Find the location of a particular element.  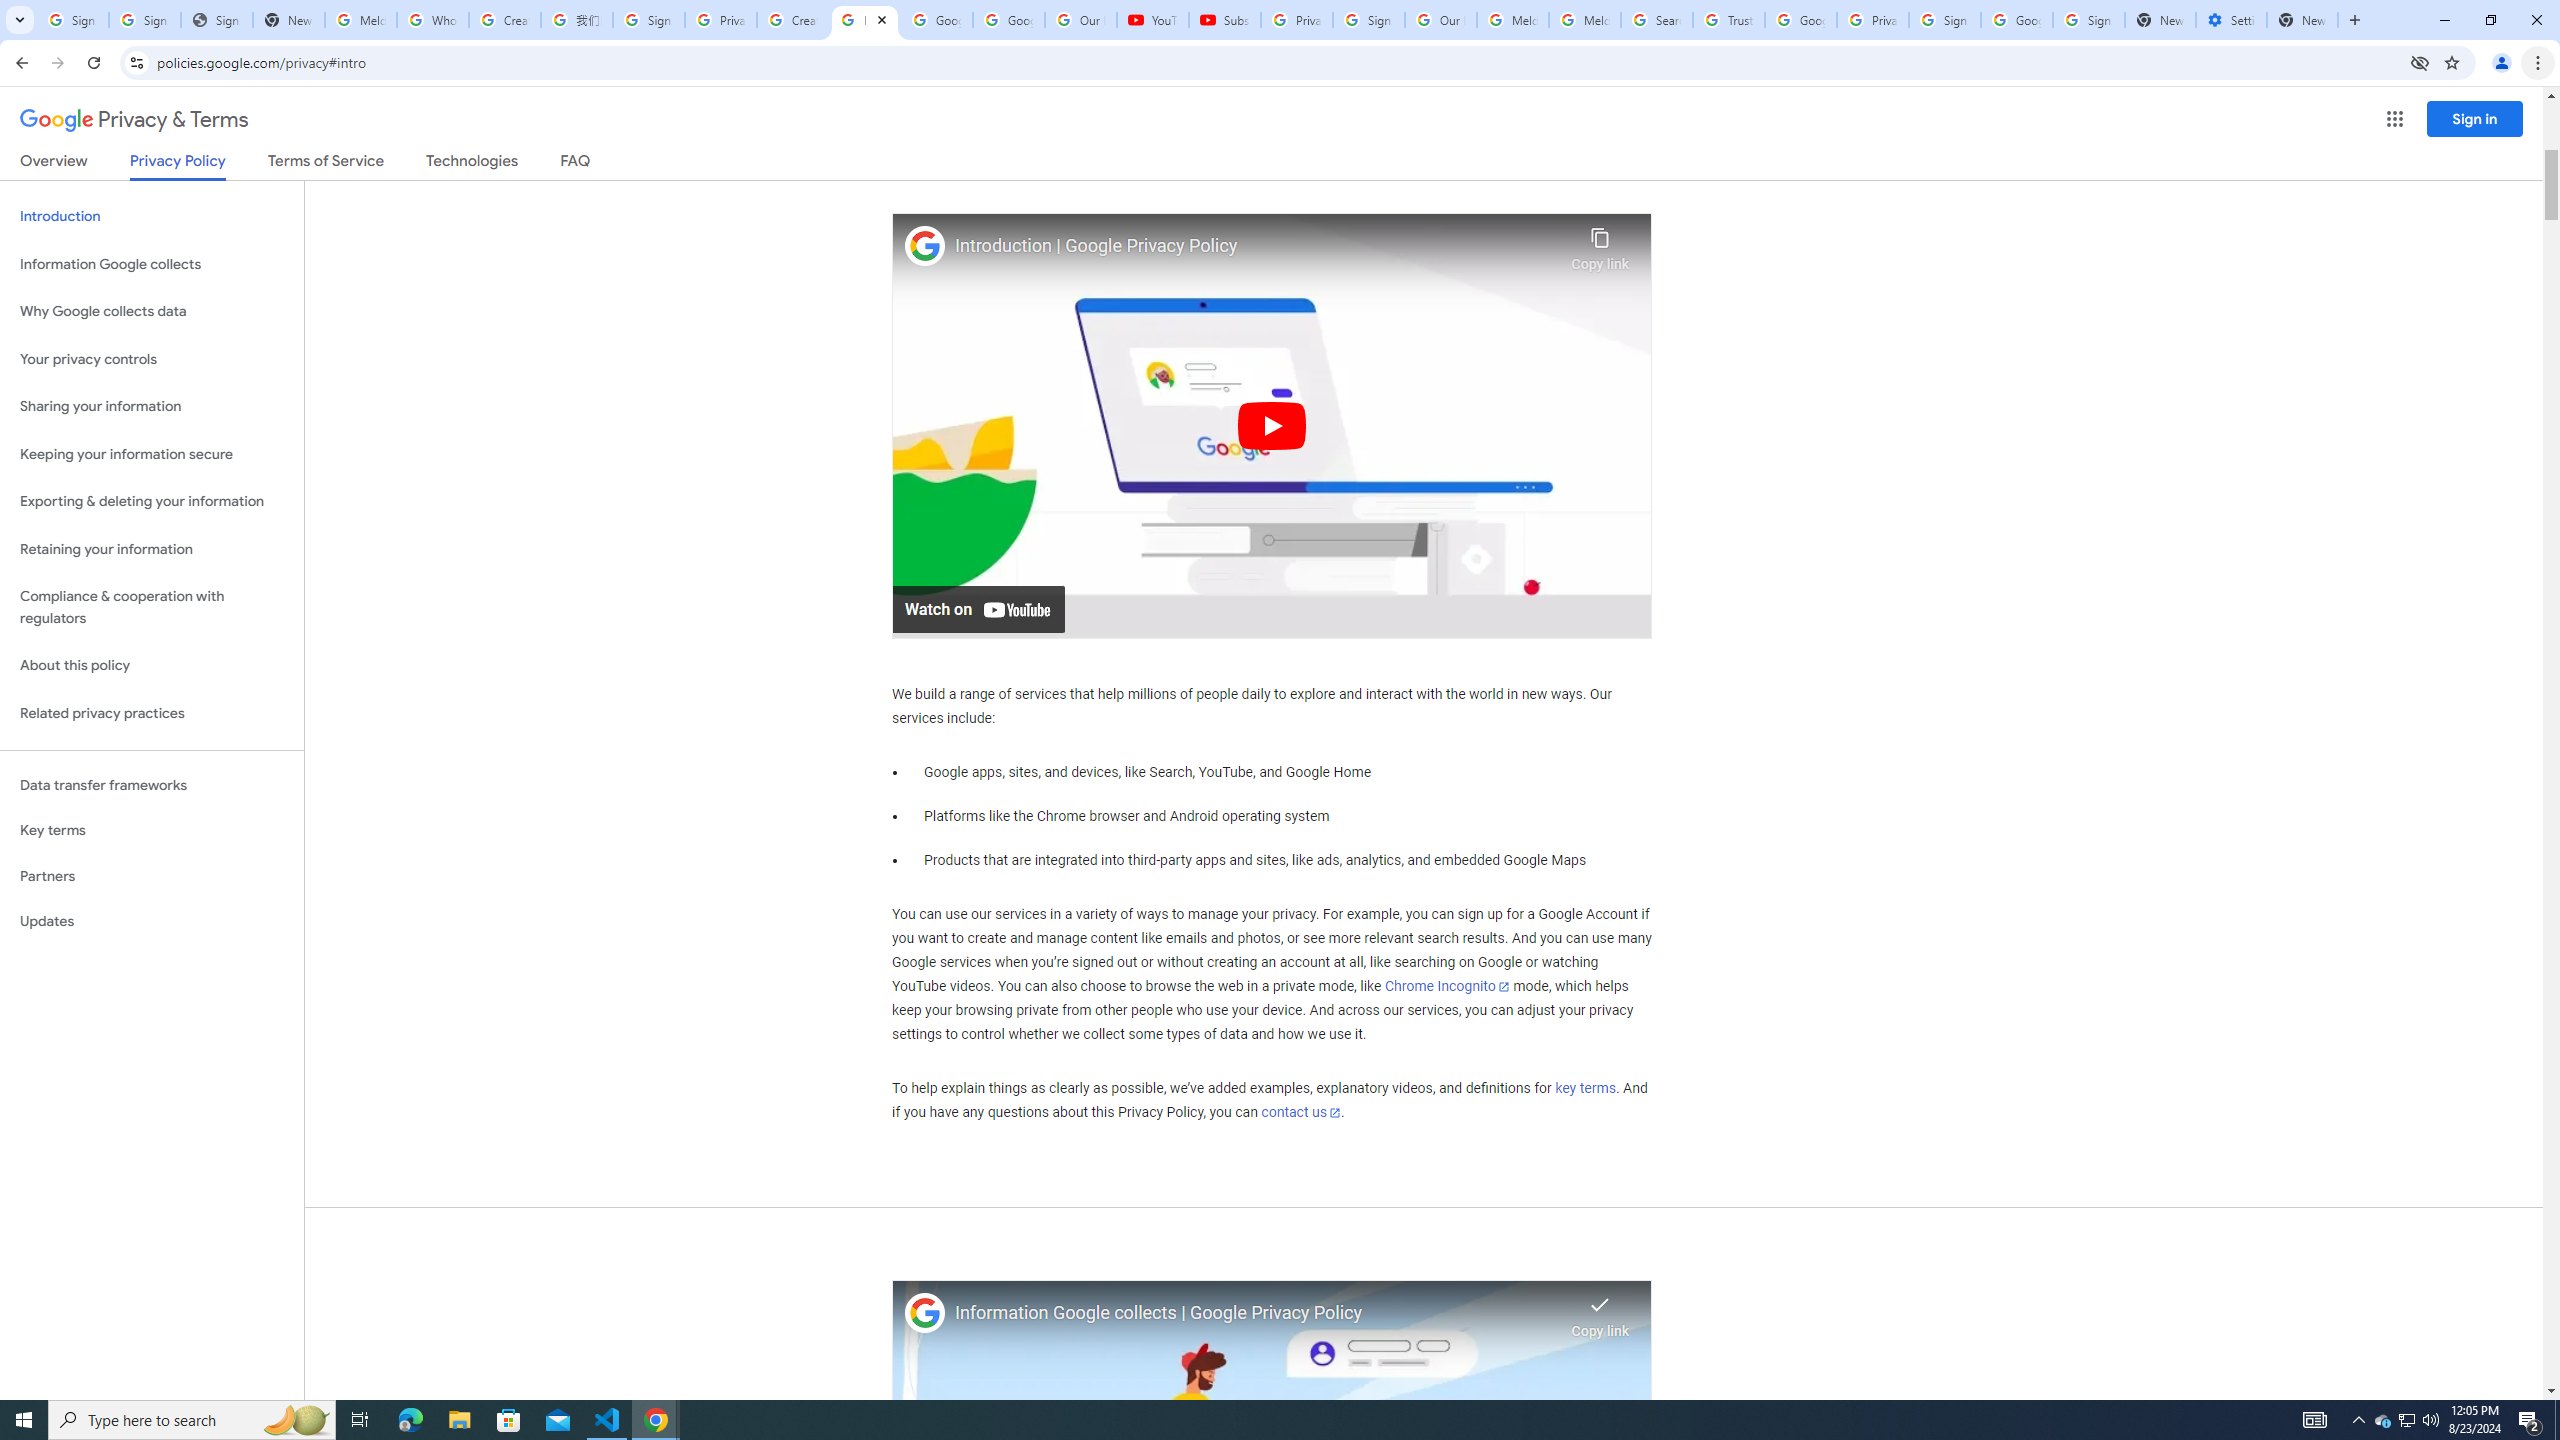

Sign in - Google Accounts is located at coordinates (2088, 20).